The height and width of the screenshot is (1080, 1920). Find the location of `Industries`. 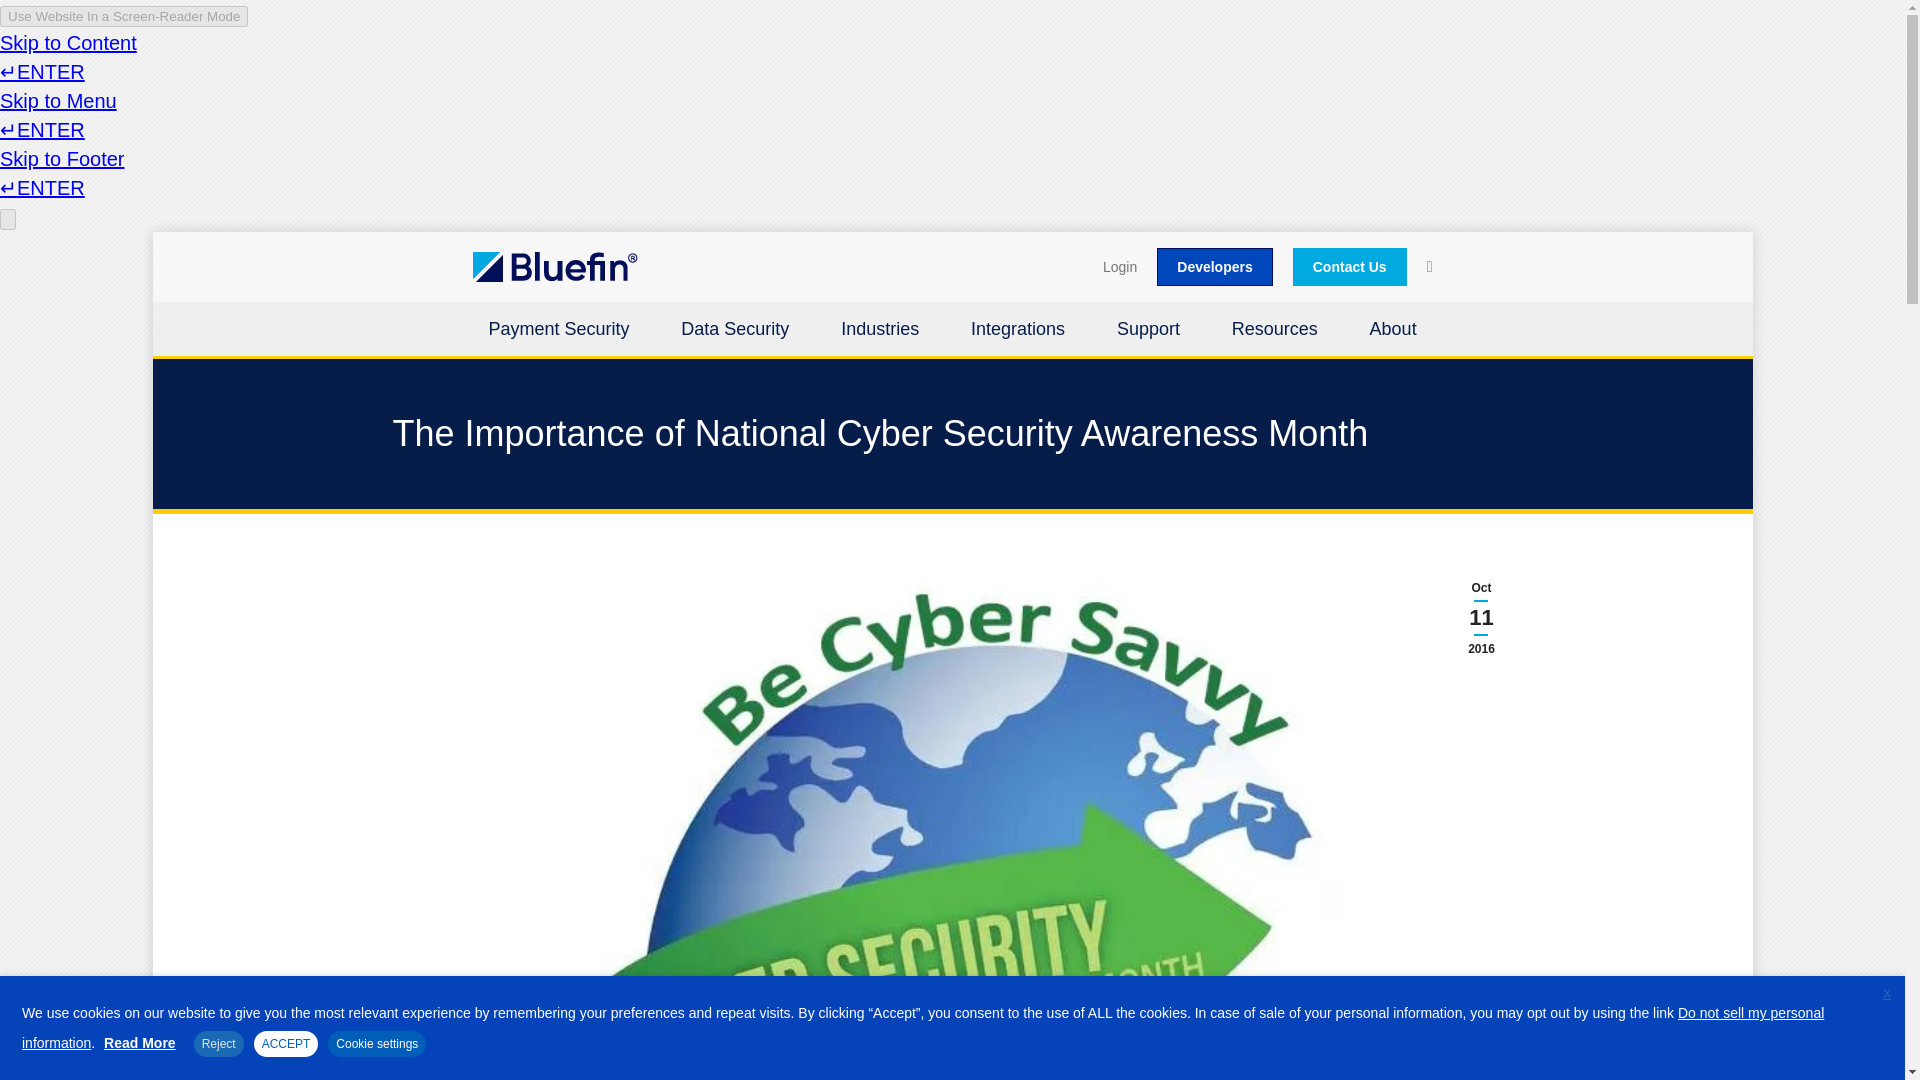

Industries is located at coordinates (880, 332).